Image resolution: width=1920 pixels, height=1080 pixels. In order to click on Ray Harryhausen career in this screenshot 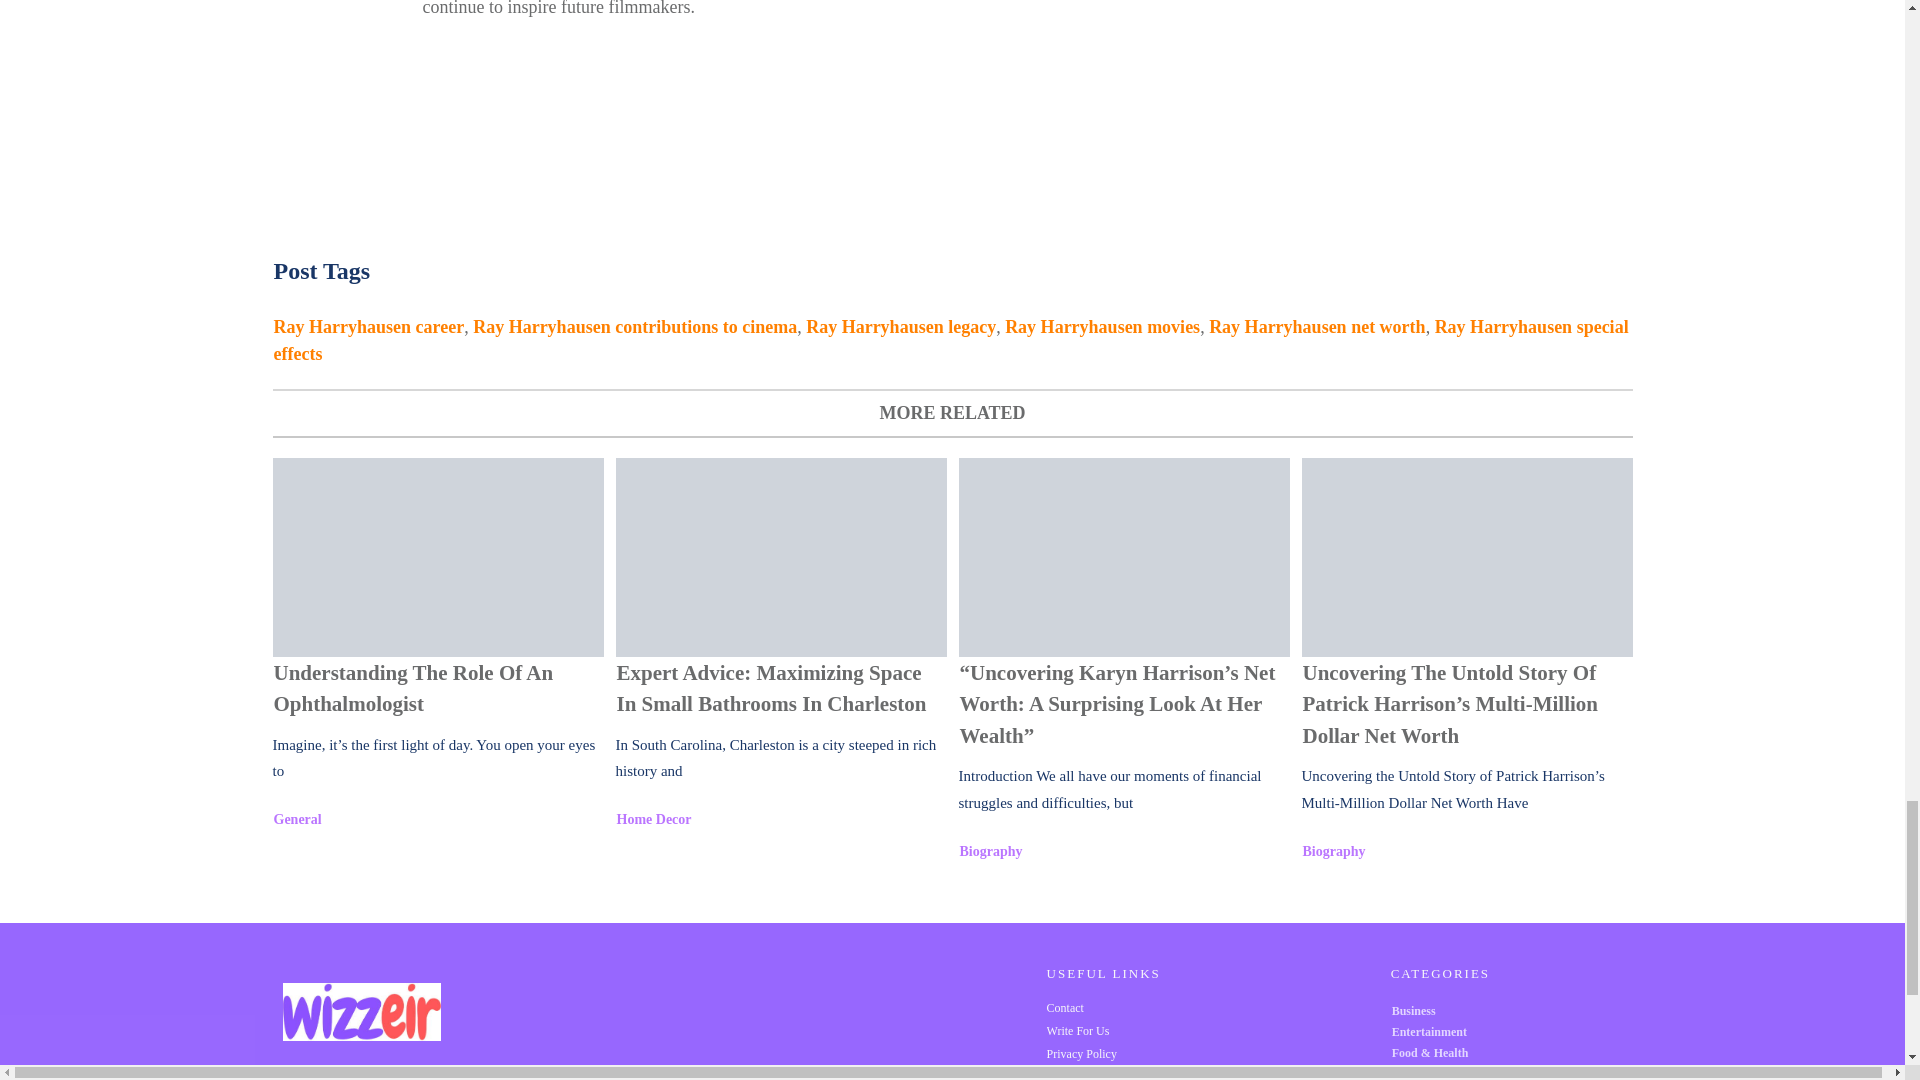, I will do `click(369, 326)`.